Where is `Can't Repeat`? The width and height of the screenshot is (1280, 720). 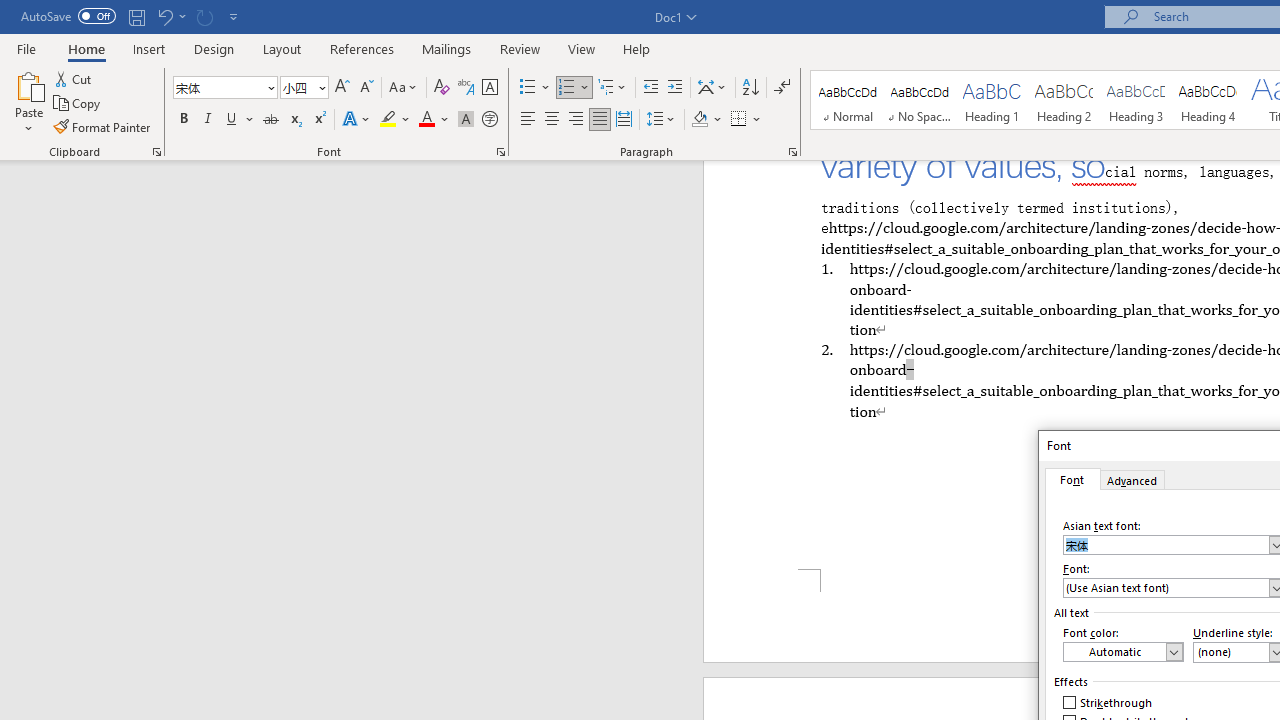
Can't Repeat is located at coordinates (204, 16).